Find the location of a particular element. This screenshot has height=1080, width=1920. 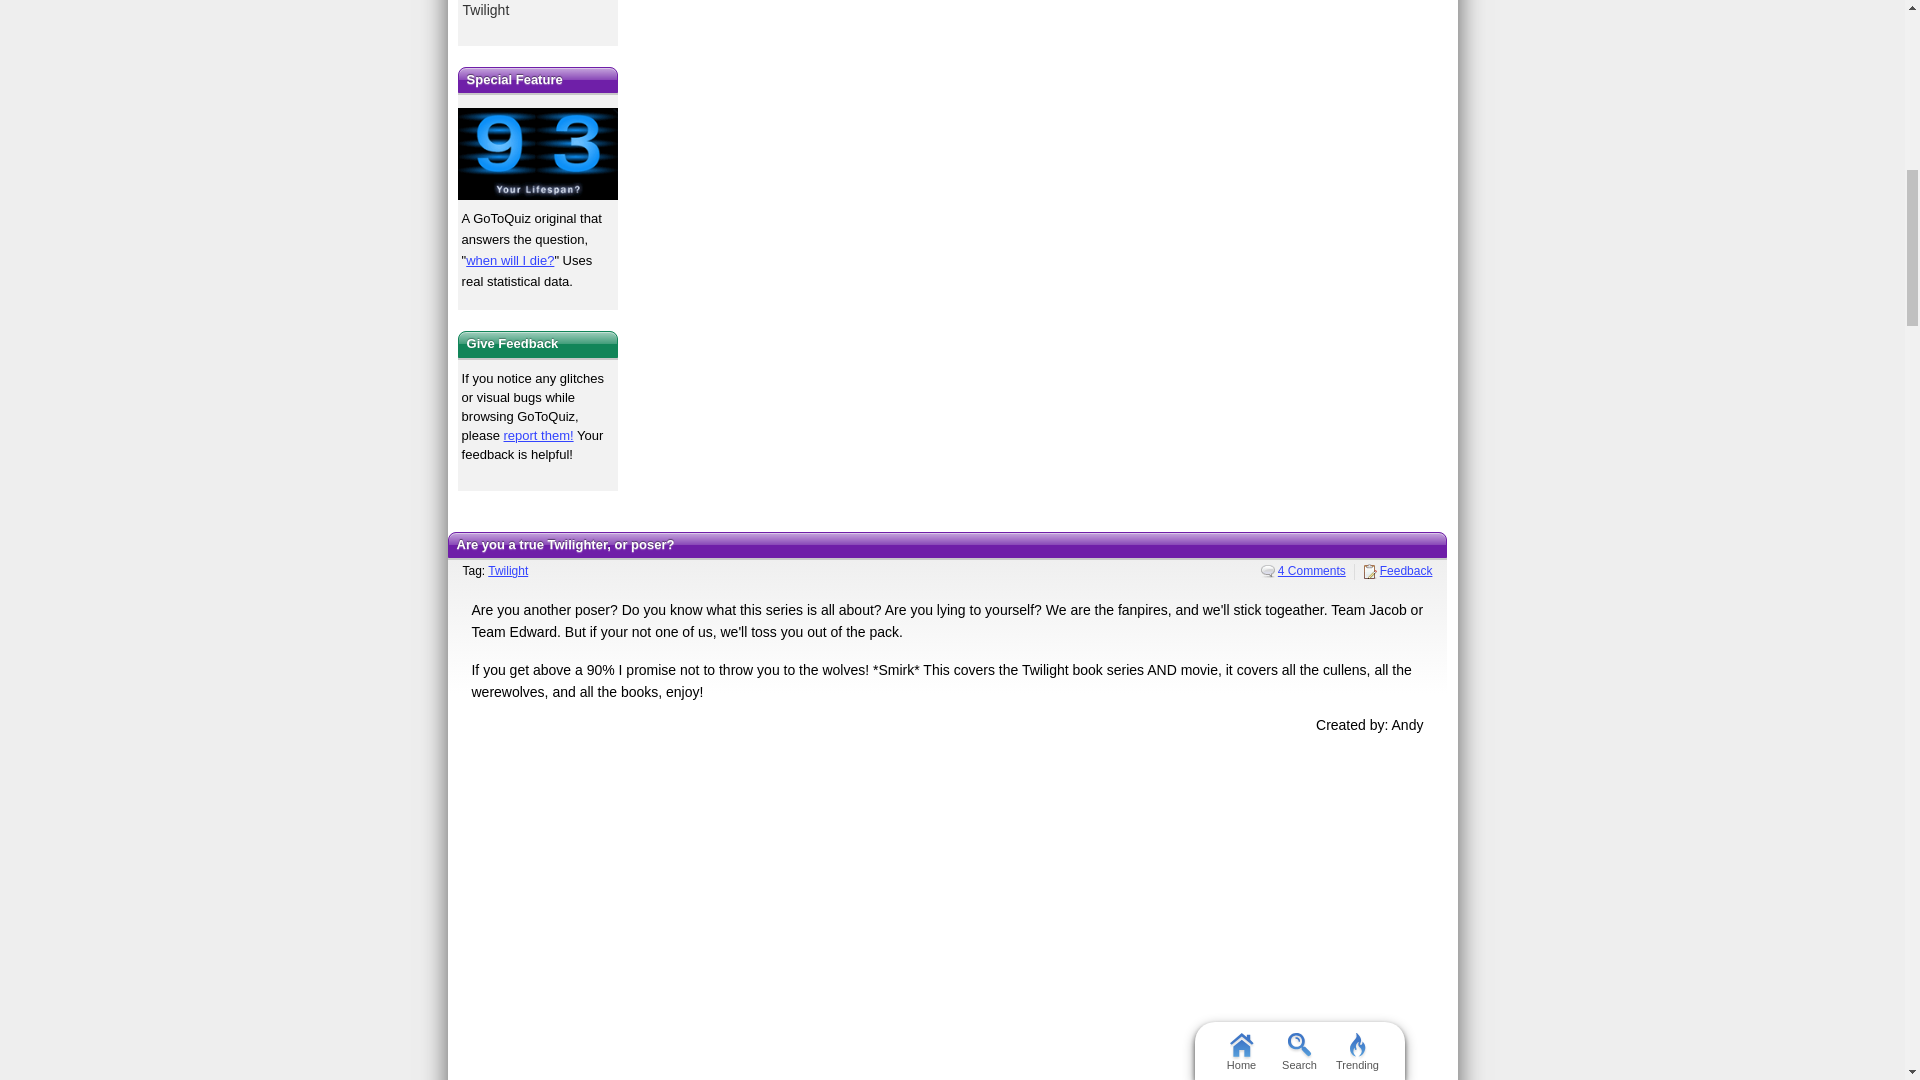

Twilight is located at coordinates (508, 570).